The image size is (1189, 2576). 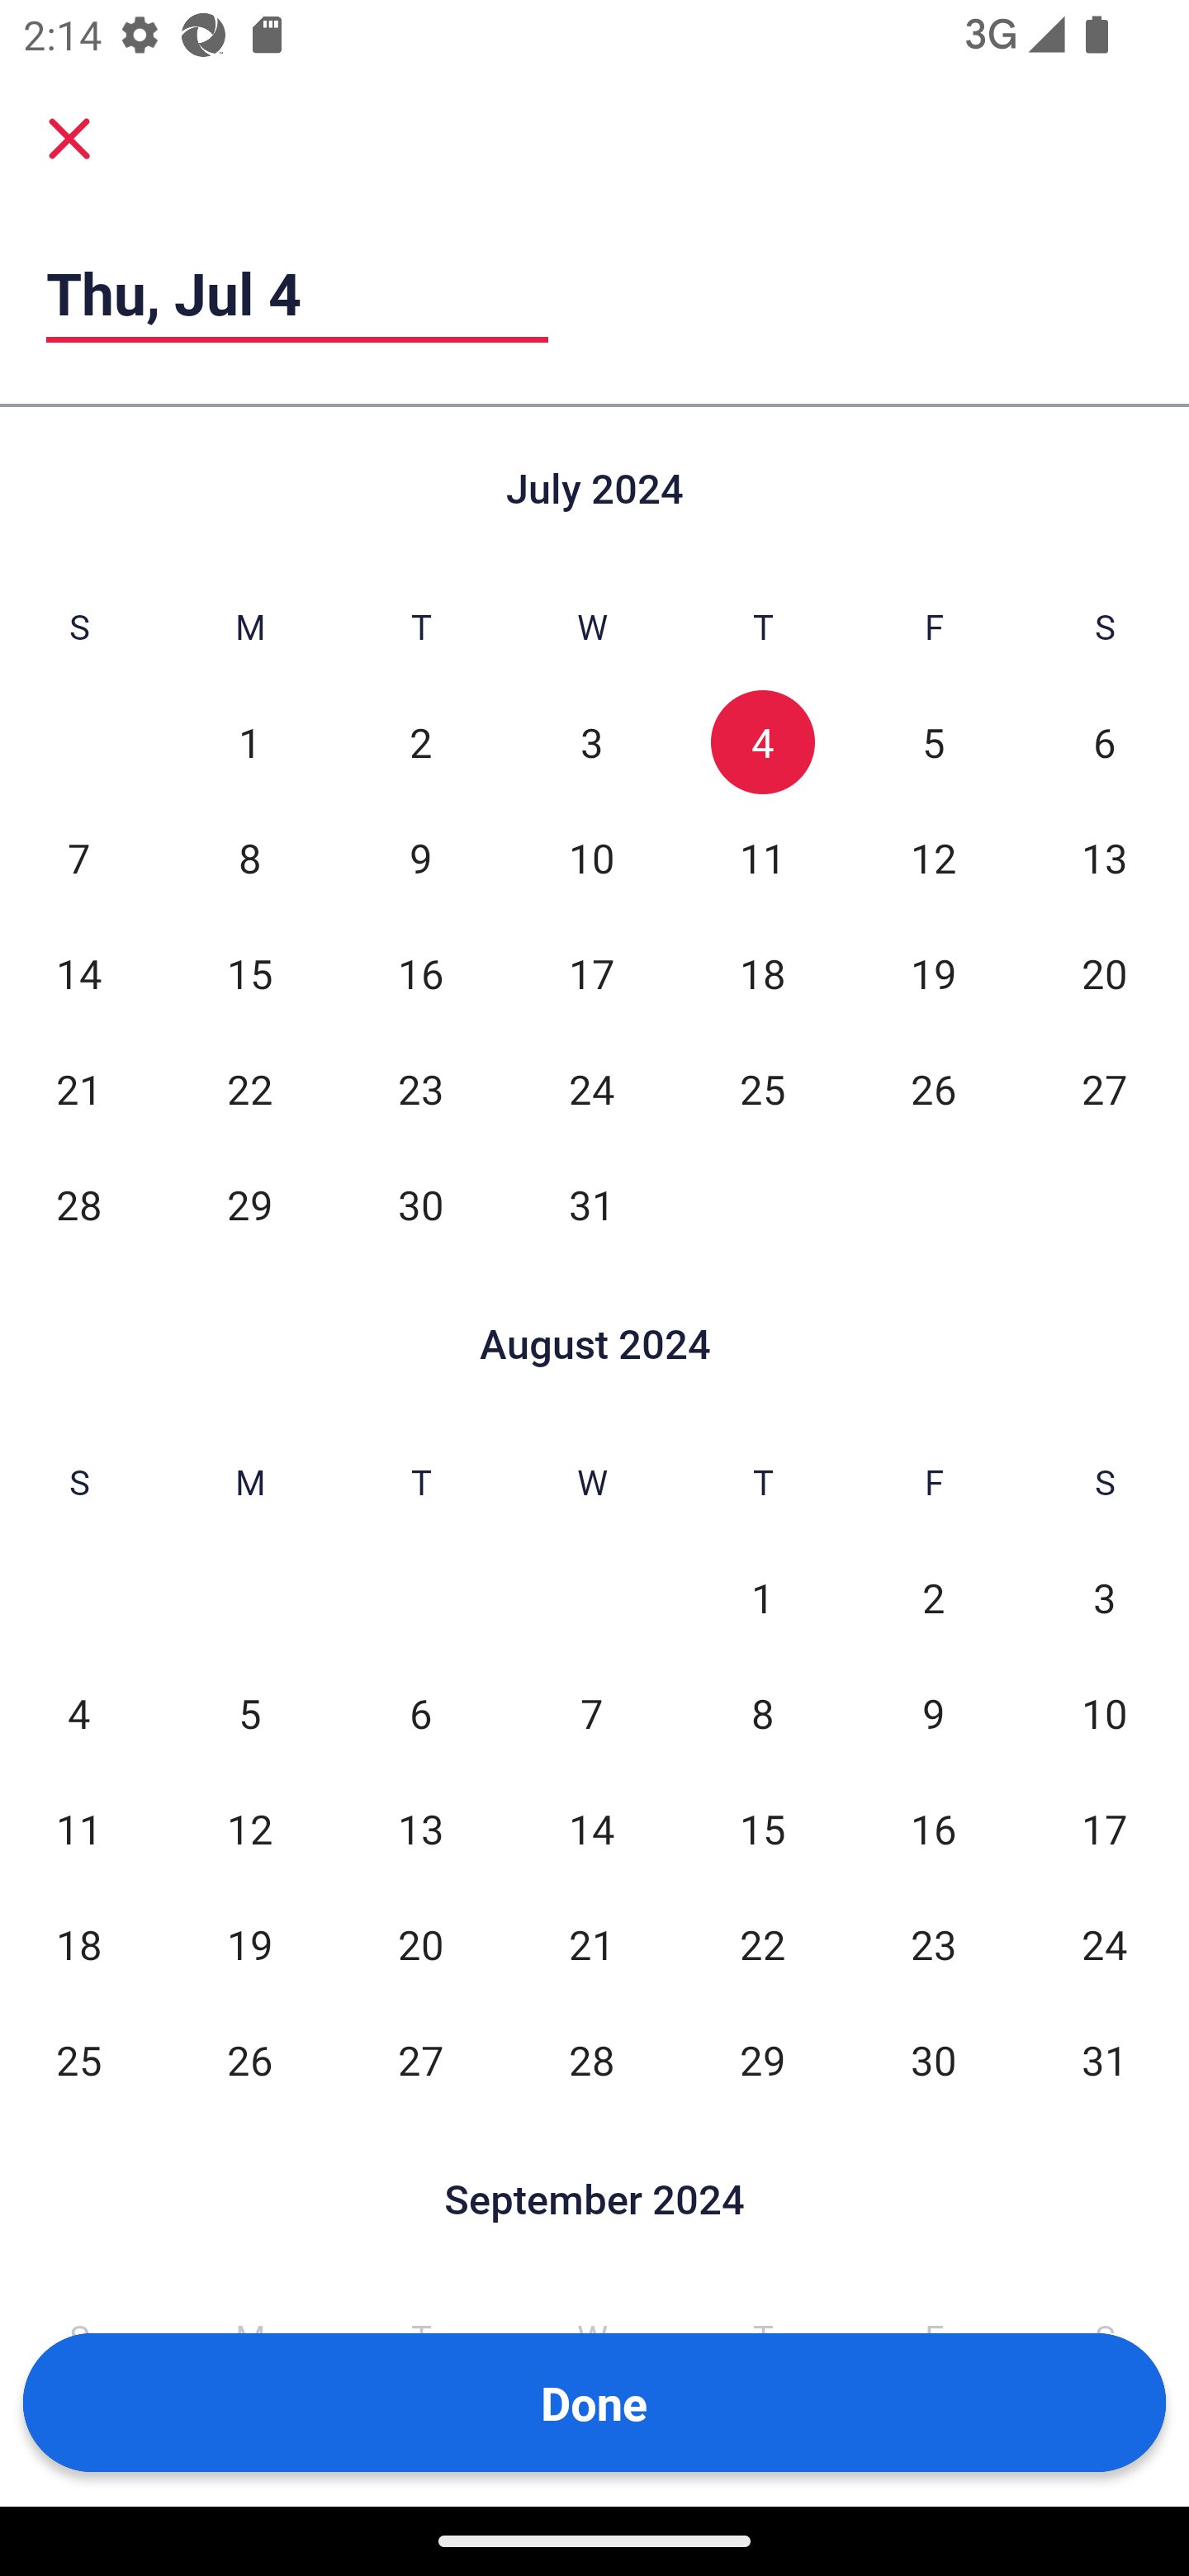 I want to click on 28 Wed, Aug 28, Not Selected, so click(x=591, y=2059).